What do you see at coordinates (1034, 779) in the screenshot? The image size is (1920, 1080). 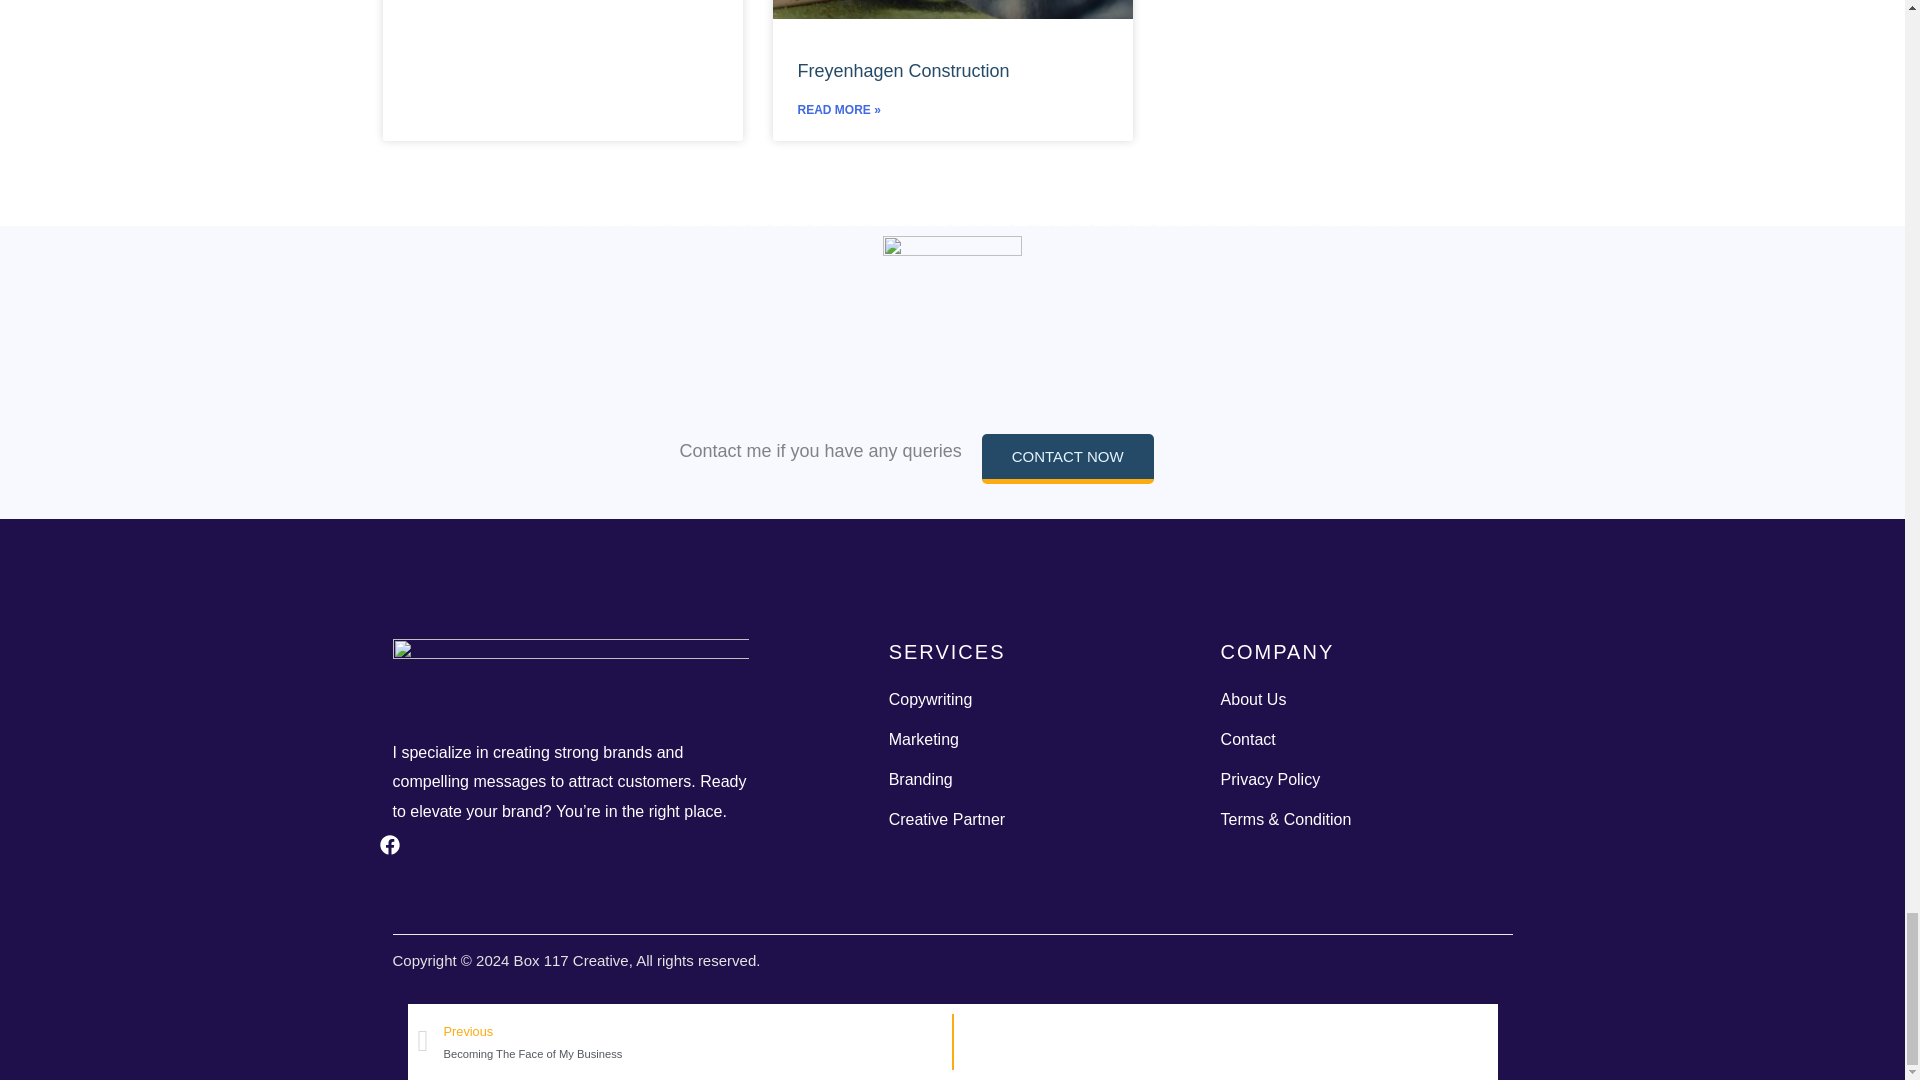 I see `Branding` at bounding box center [1034, 779].